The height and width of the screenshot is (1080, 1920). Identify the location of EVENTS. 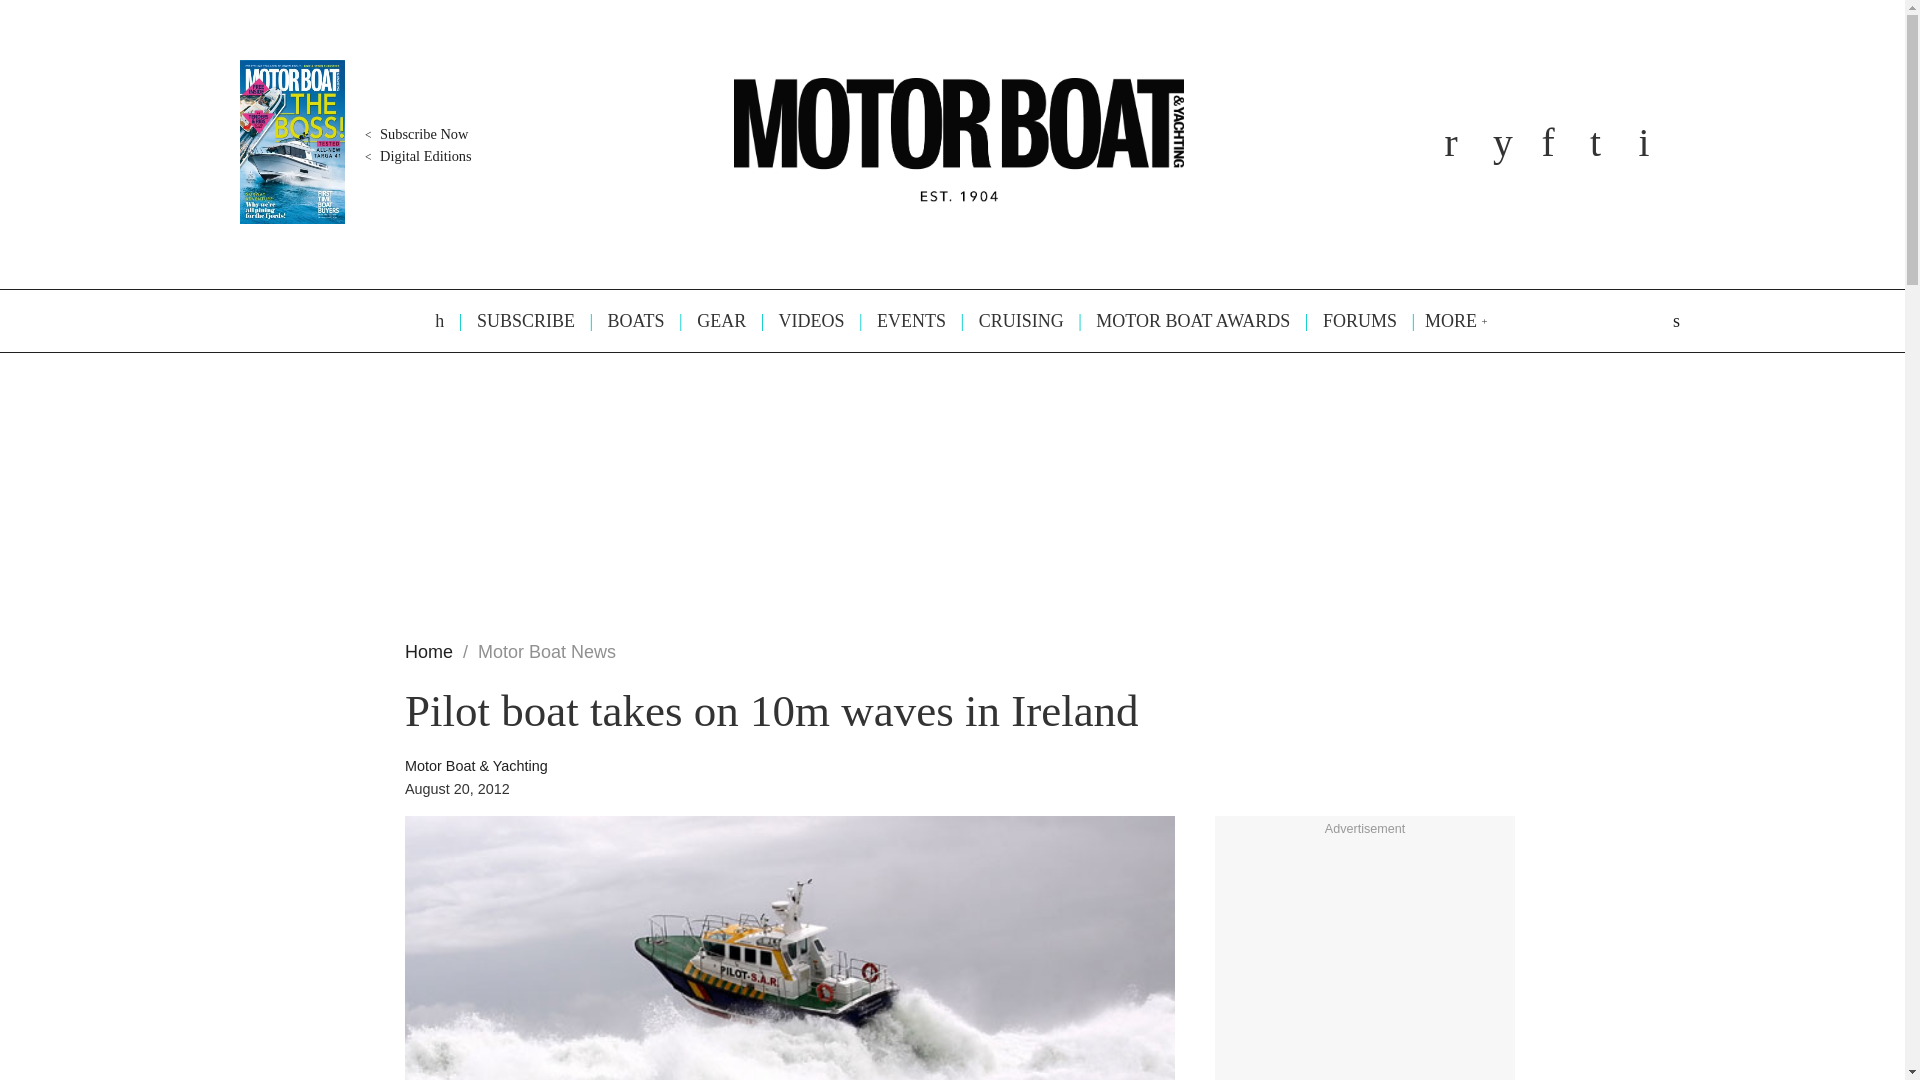
(902, 321).